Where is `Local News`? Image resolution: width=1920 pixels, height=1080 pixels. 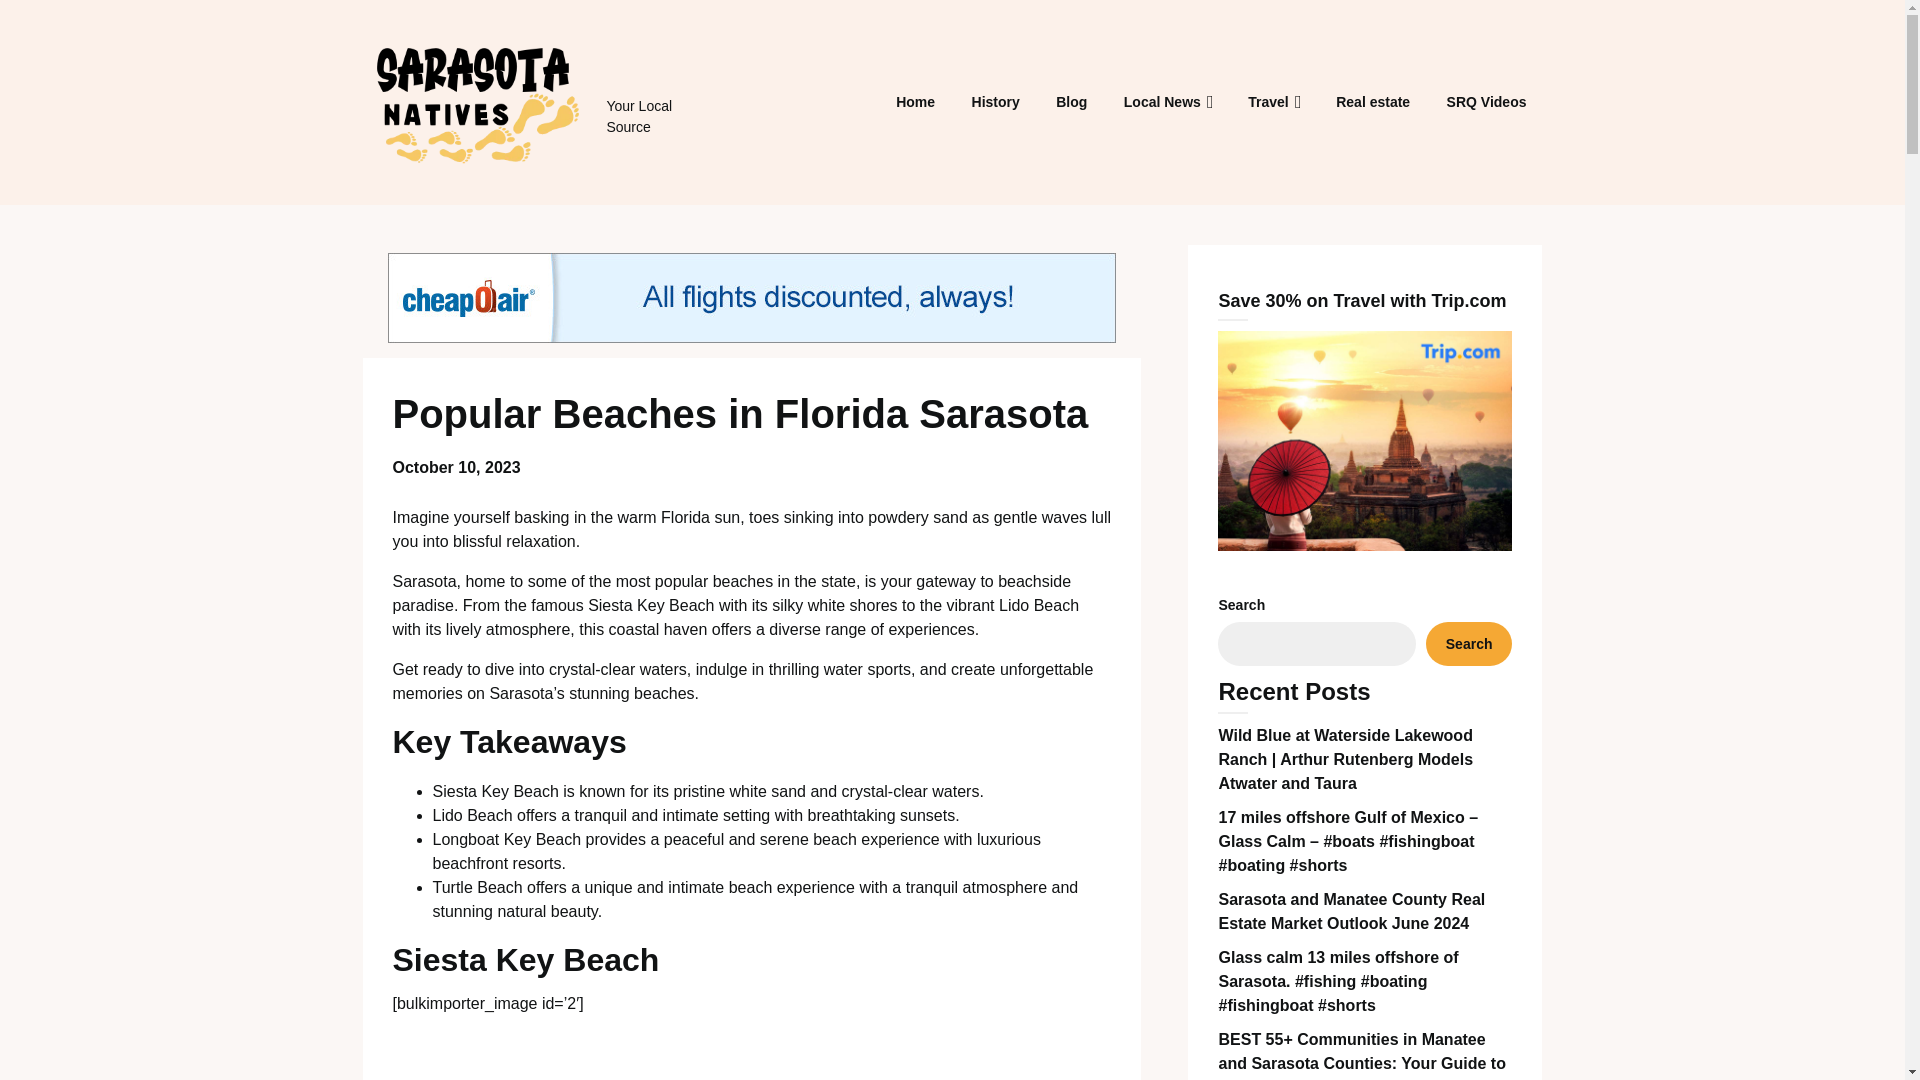
Local News is located at coordinates (1162, 102).